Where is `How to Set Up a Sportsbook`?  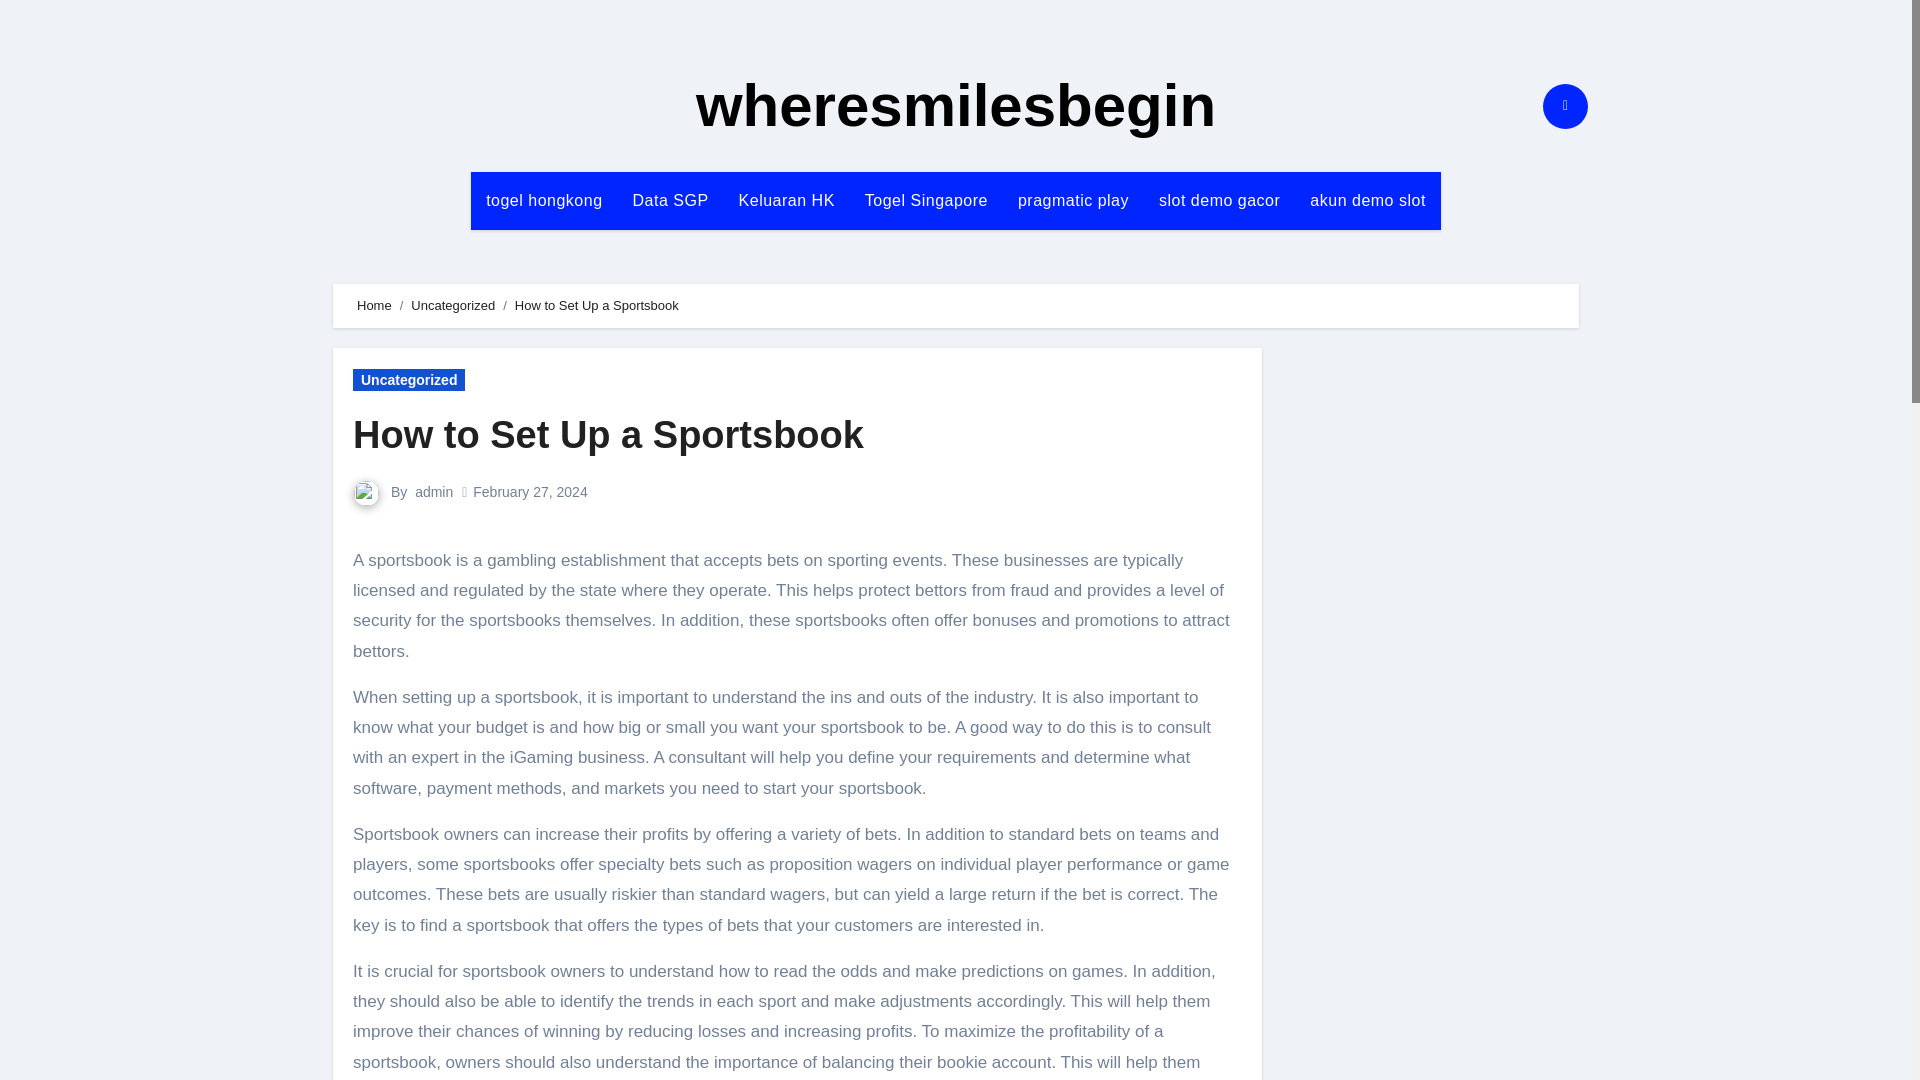 How to Set Up a Sportsbook is located at coordinates (608, 434).